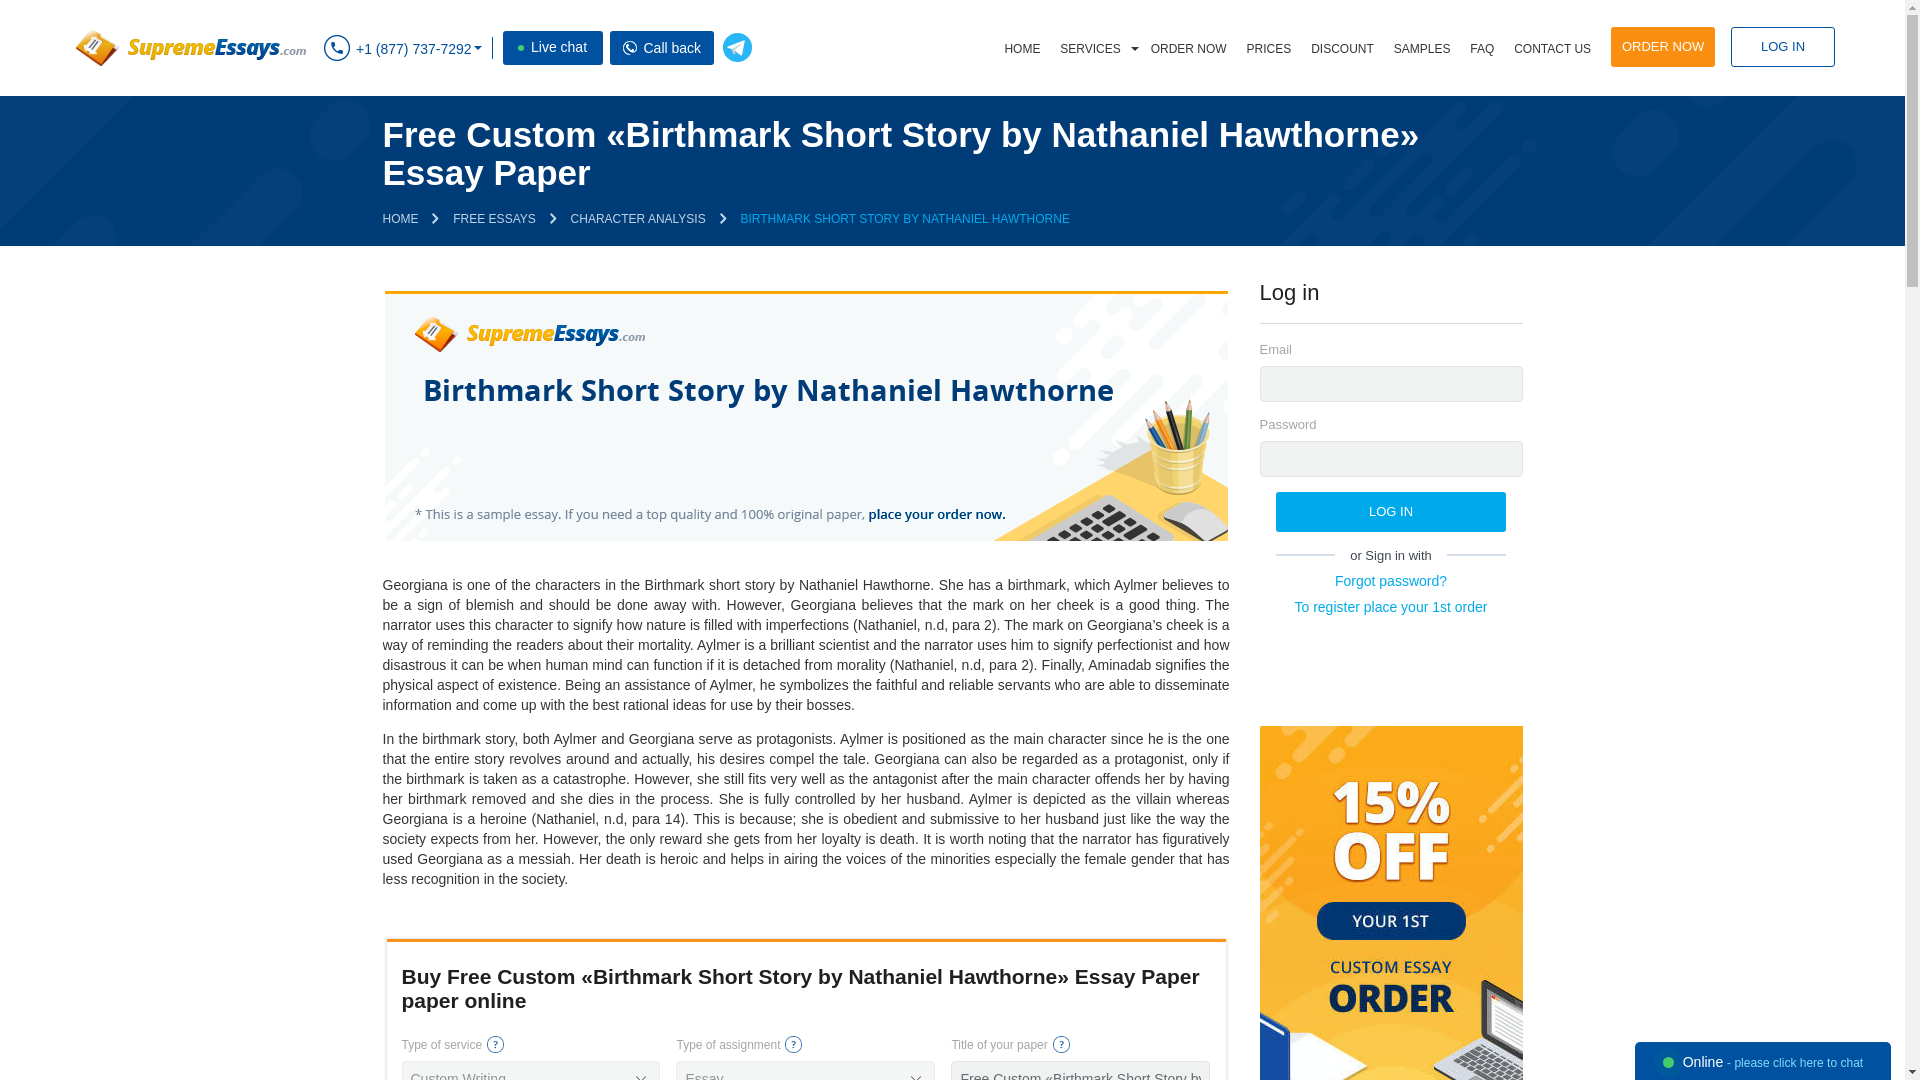 This screenshot has height=1080, width=1920. I want to click on CONTACT US, so click(1552, 49).